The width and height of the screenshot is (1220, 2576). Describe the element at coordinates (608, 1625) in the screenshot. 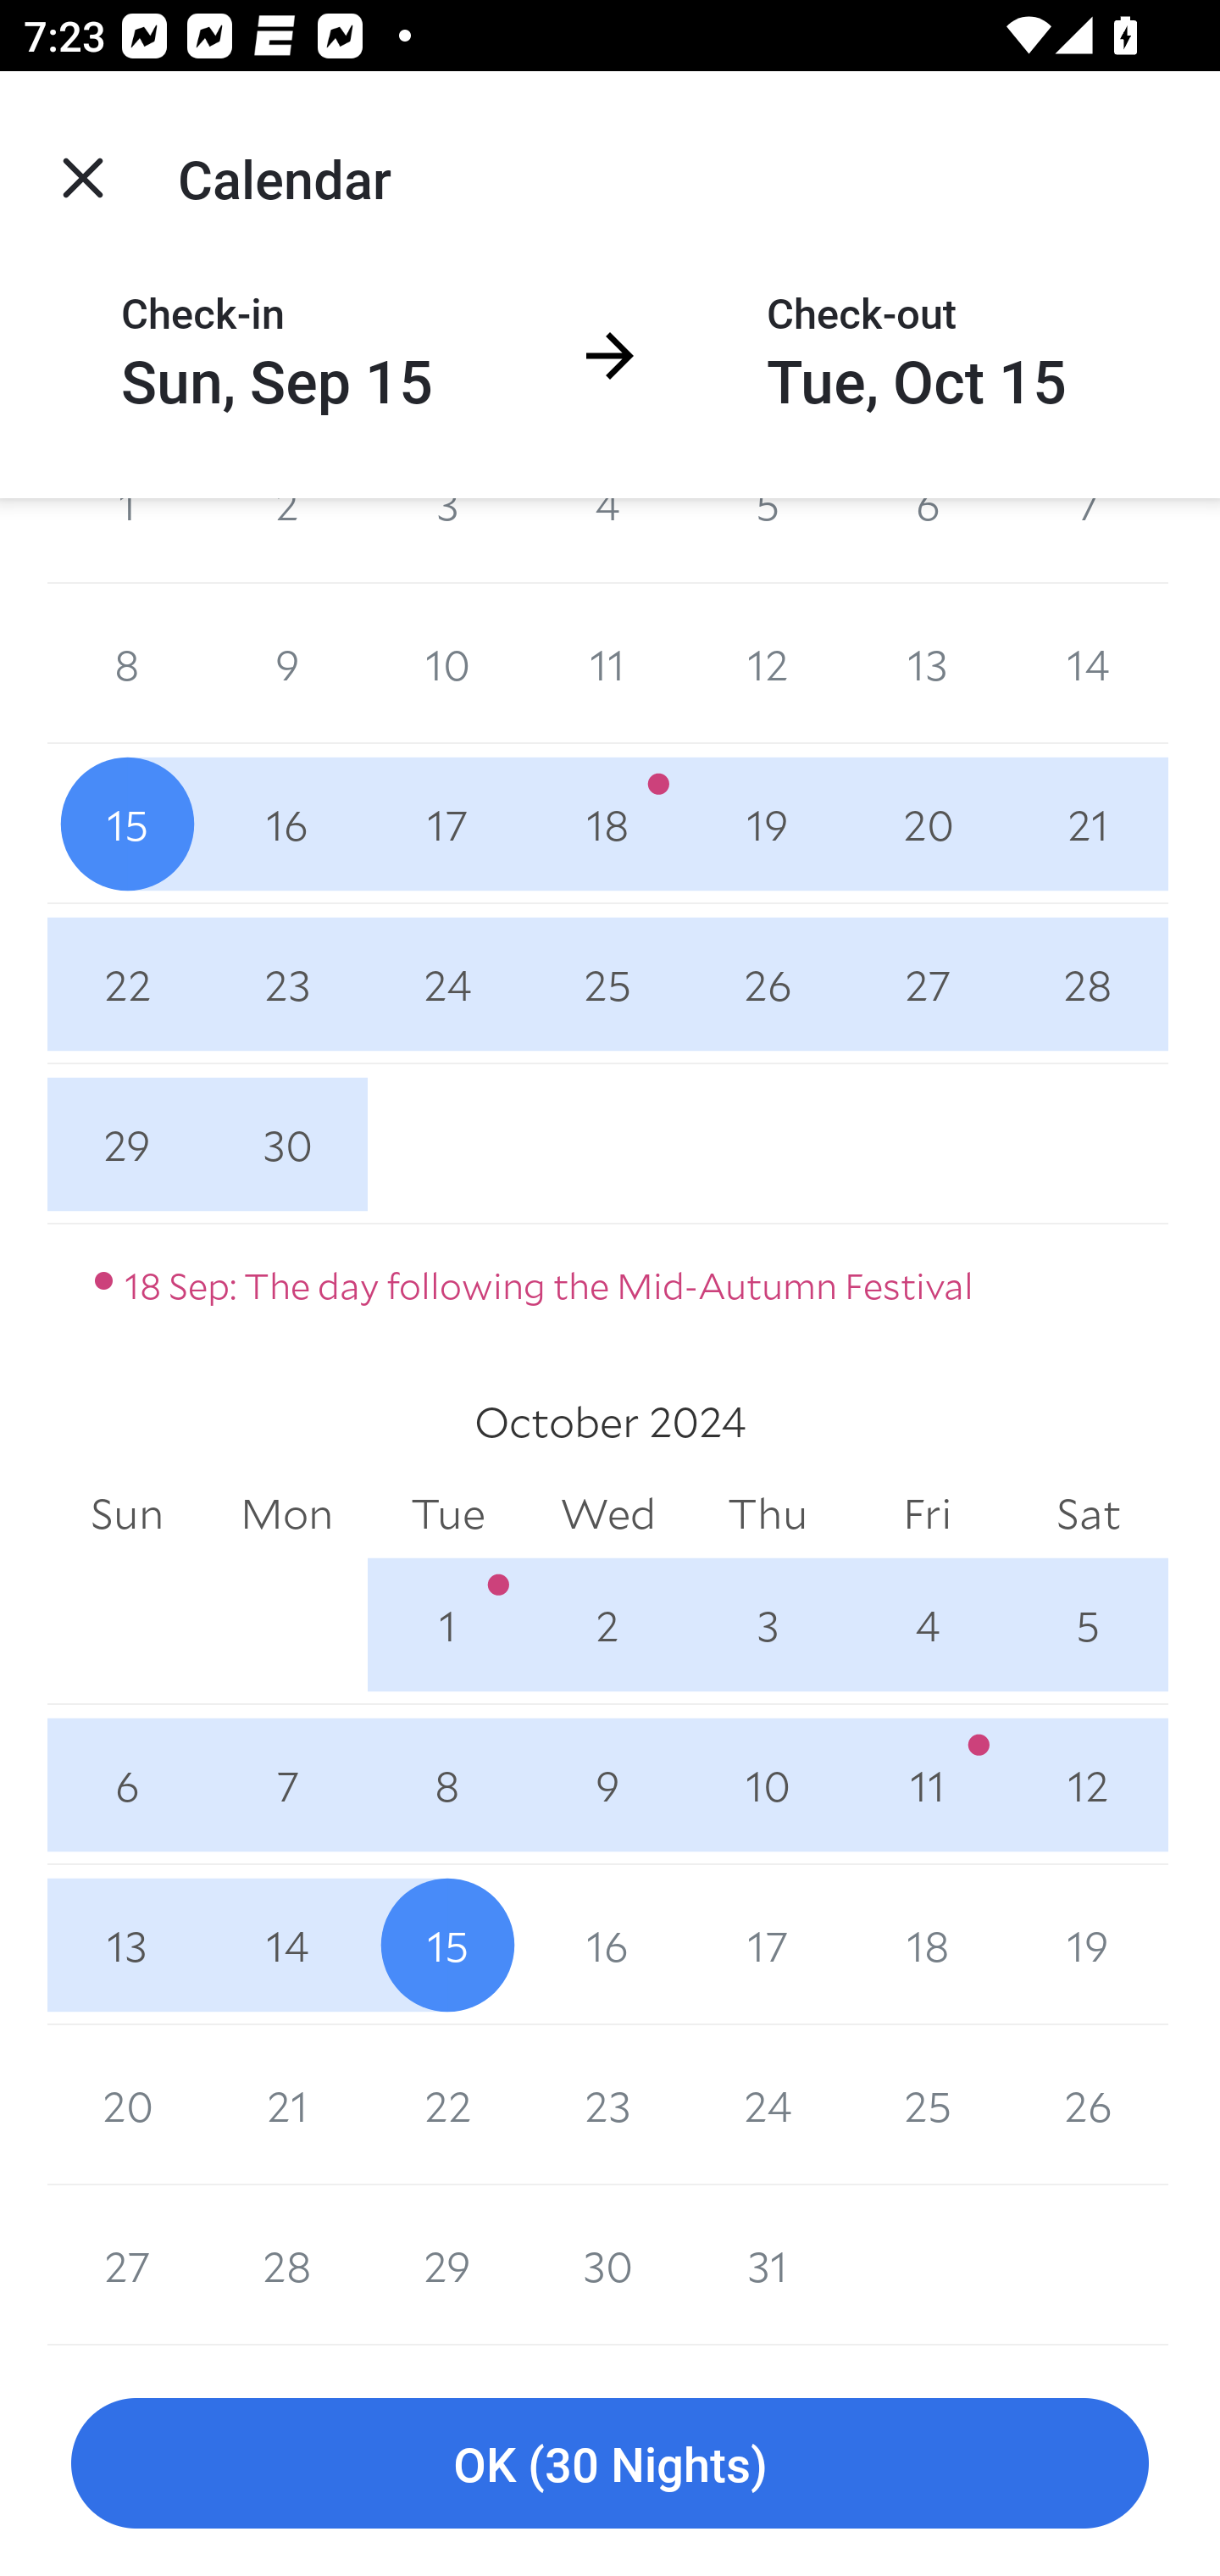

I see `2 2 October 2024` at that location.